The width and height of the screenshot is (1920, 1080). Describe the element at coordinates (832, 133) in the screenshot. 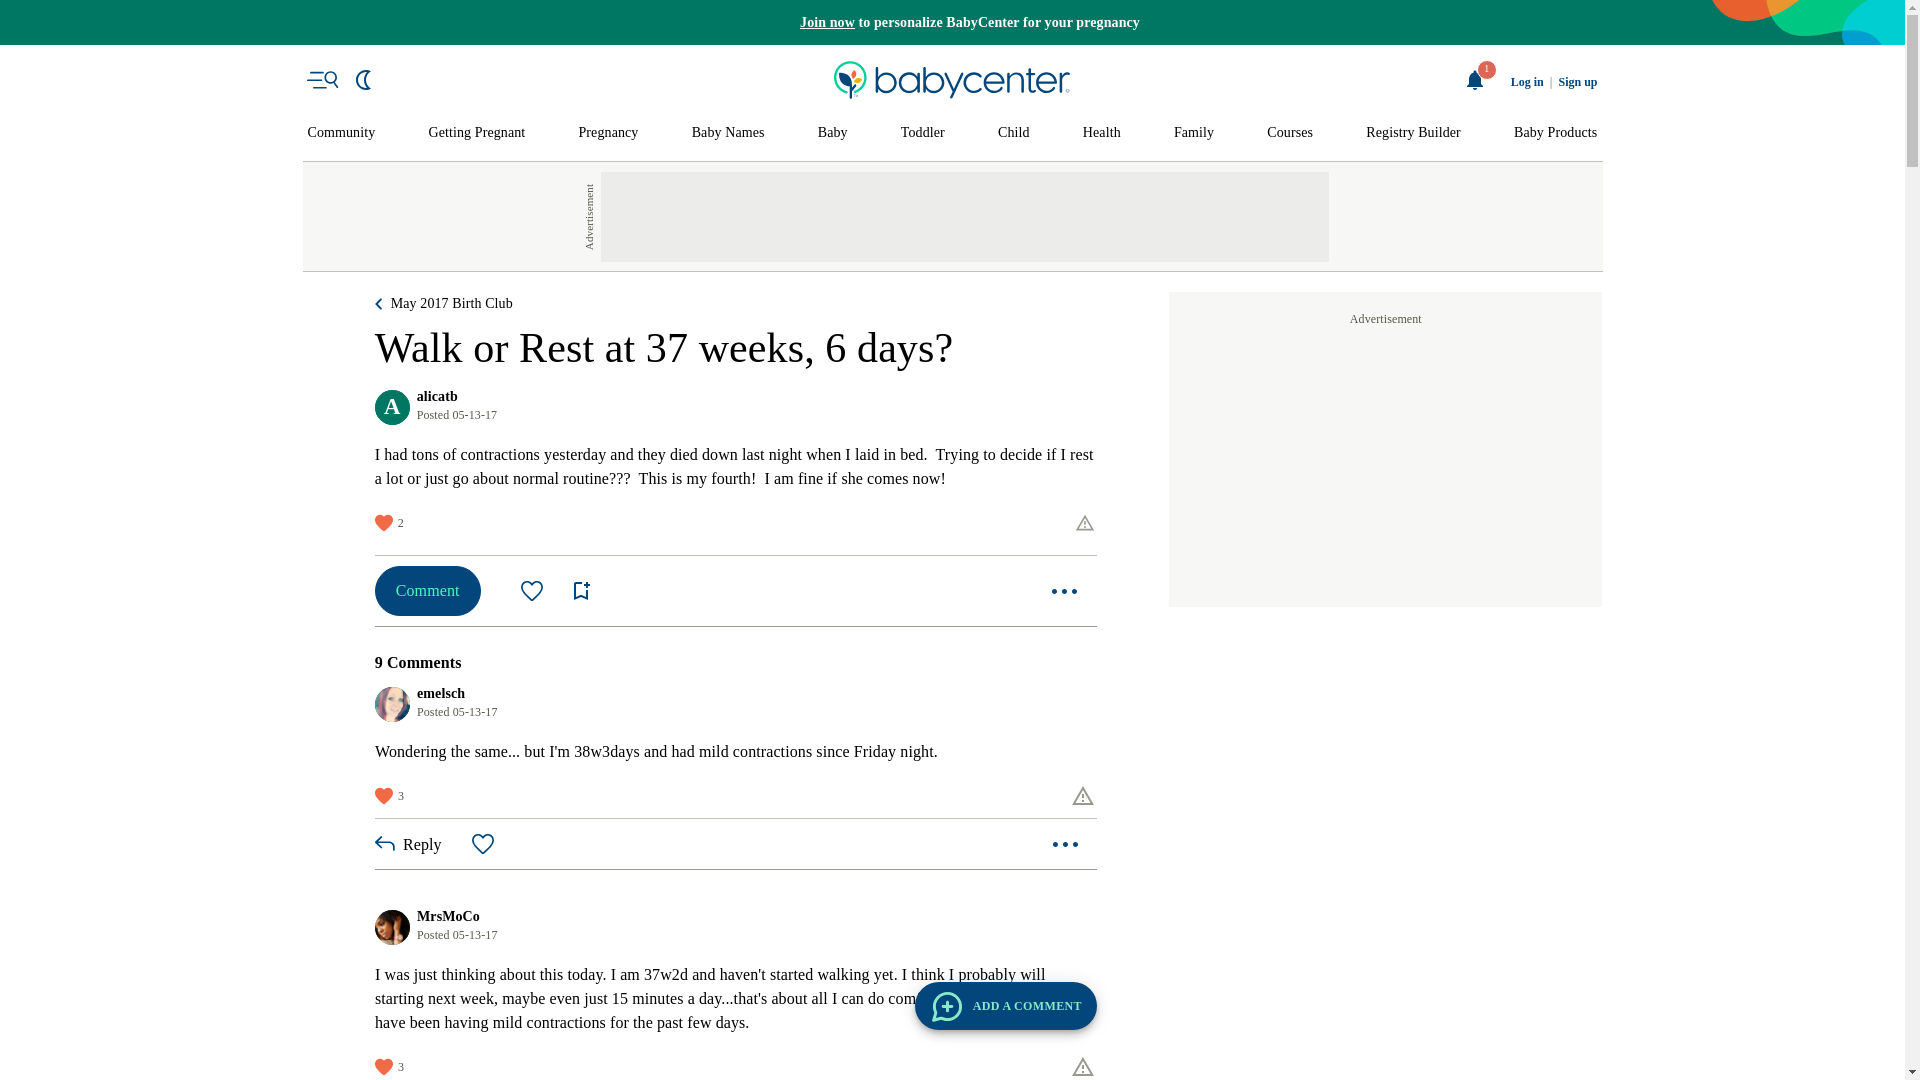

I see `Baby` at that location.